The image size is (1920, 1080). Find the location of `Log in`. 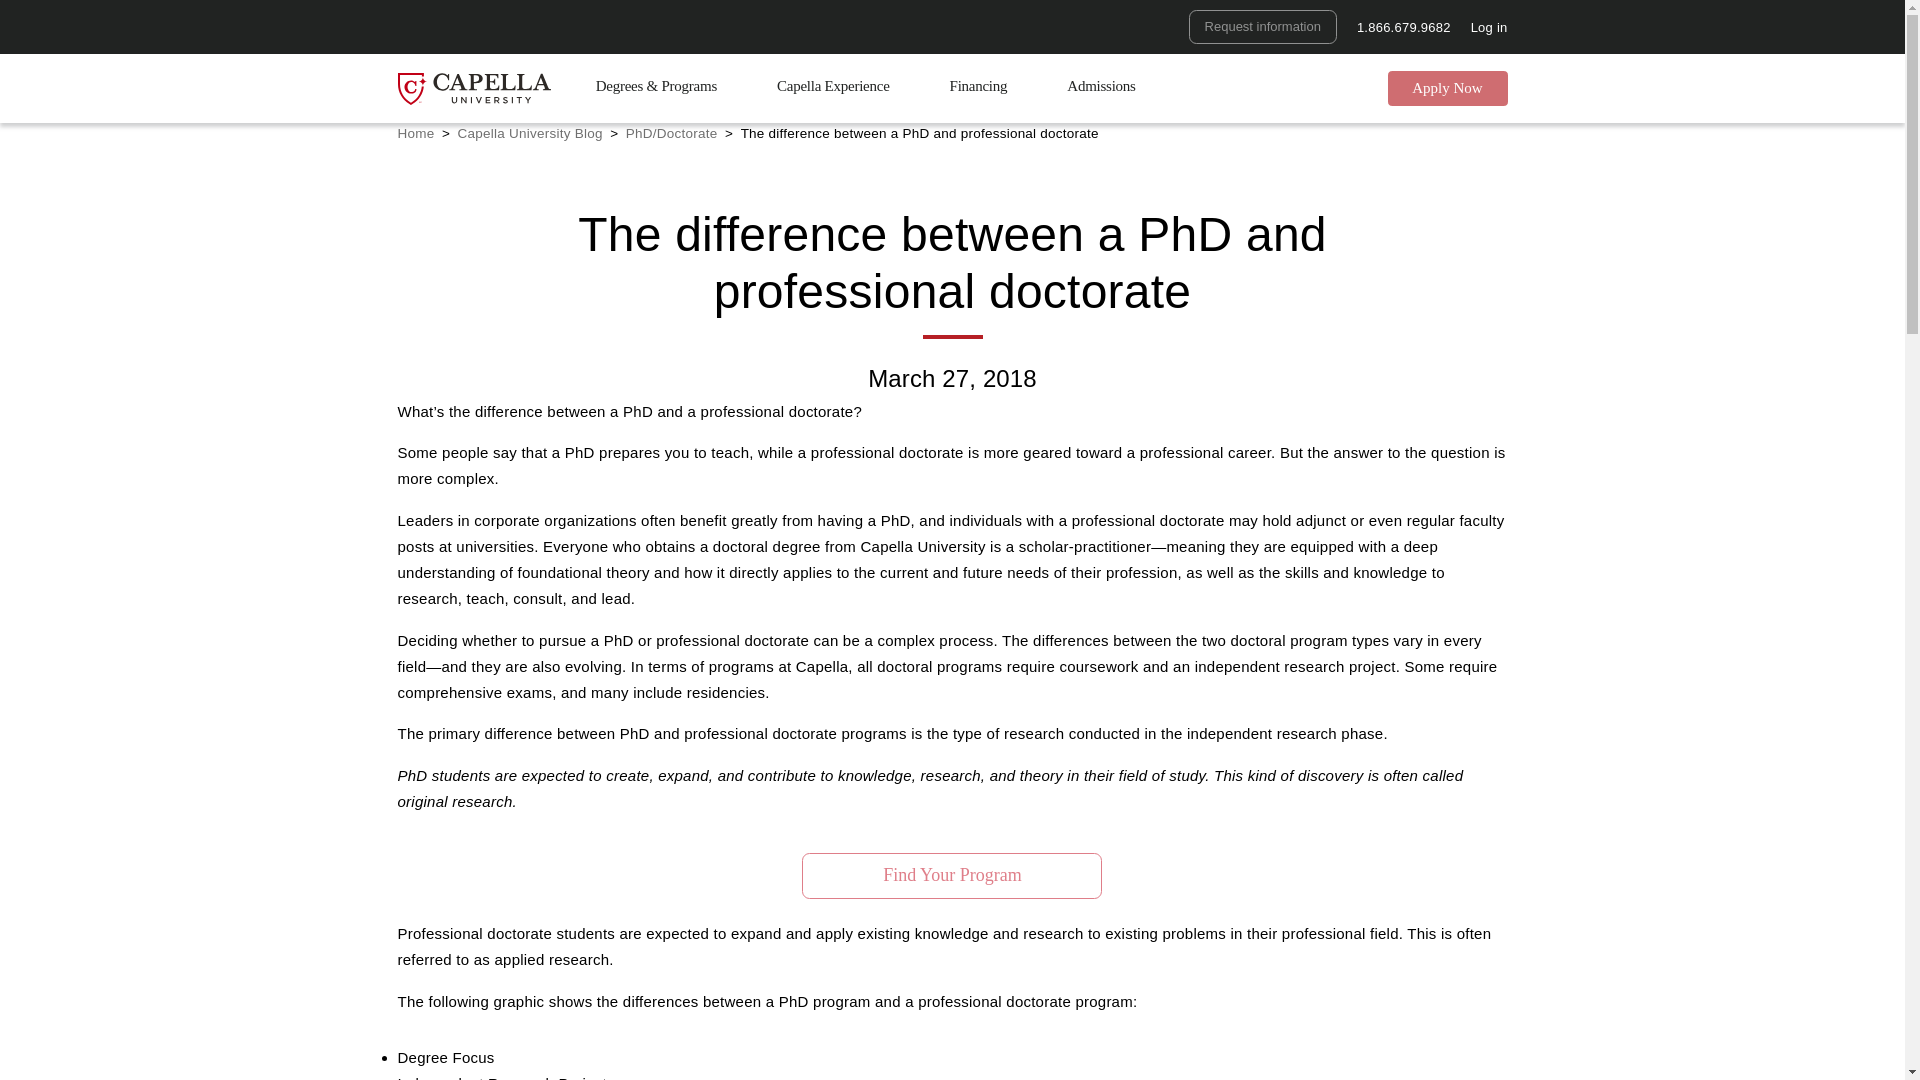

Log in is located at coordinates (1488, 27).